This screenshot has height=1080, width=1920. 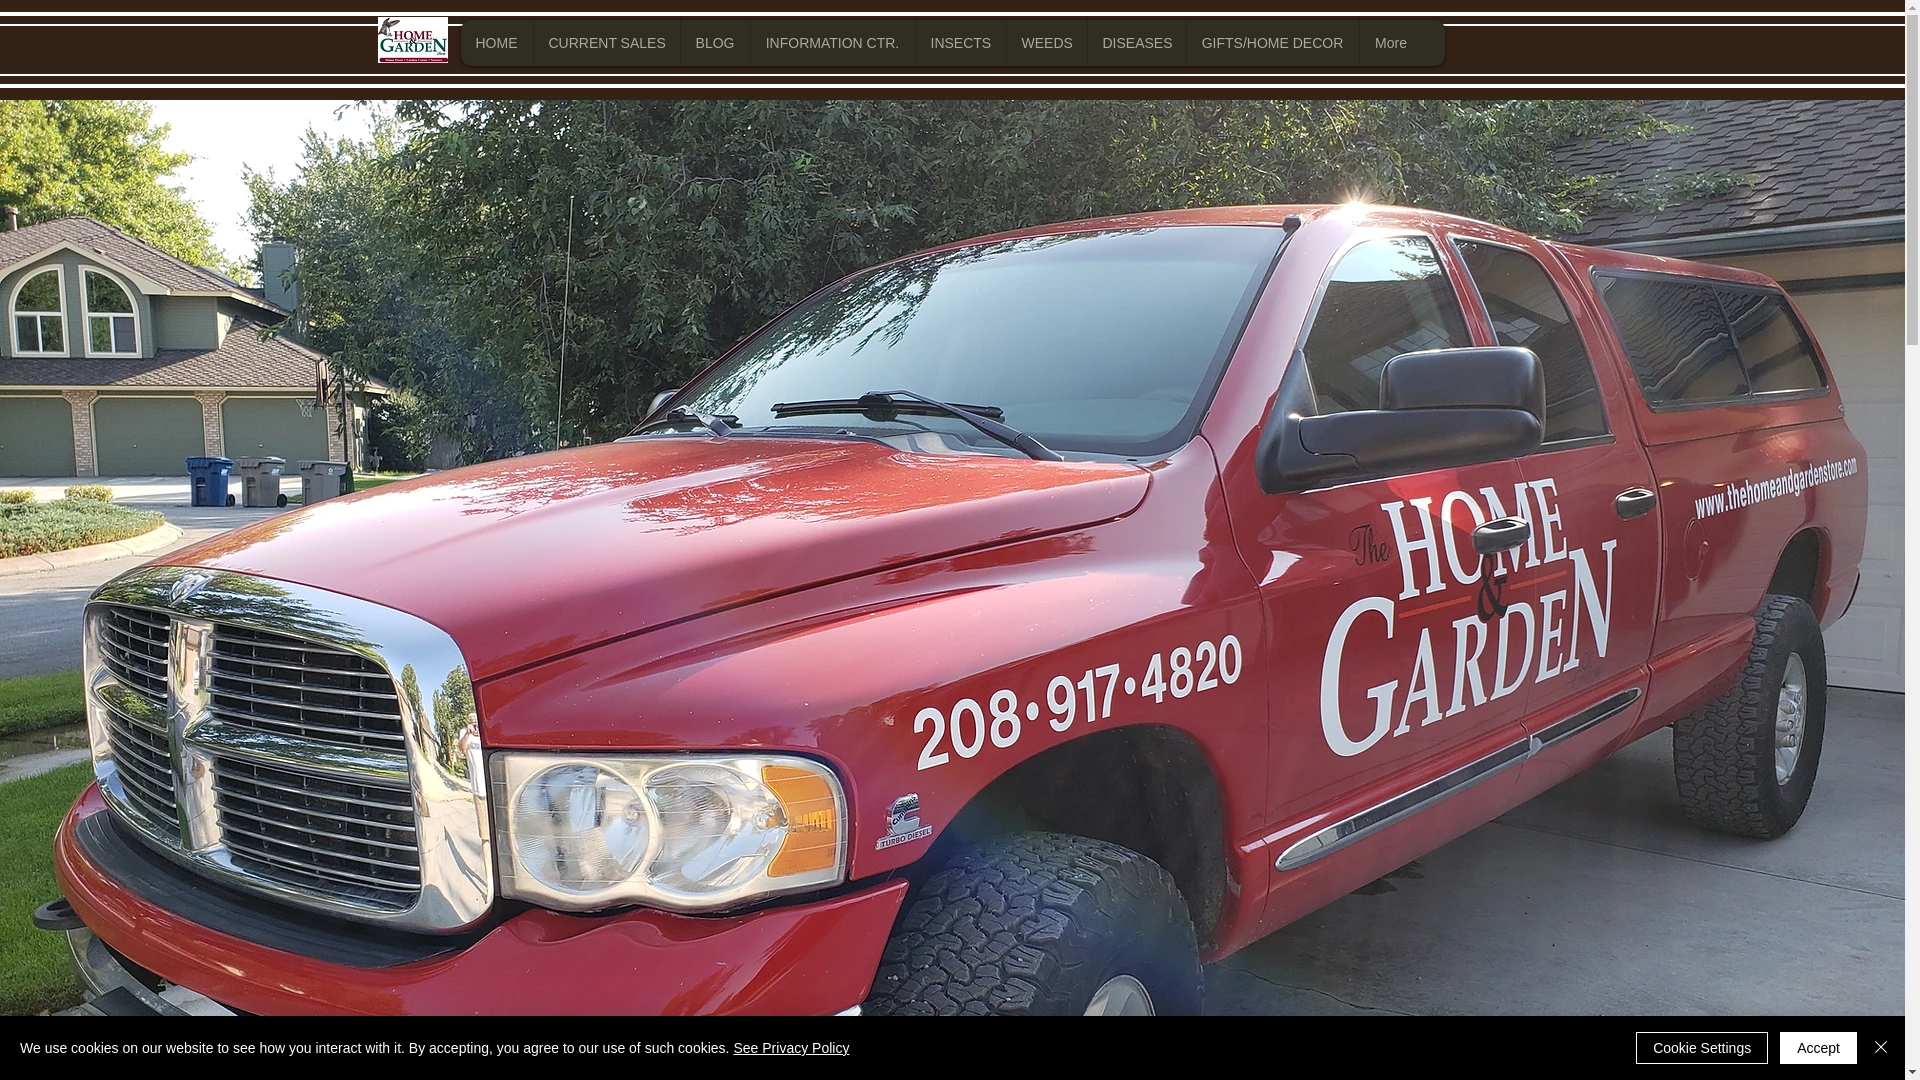 I want to click on HOME, so click(x=496, y=42).